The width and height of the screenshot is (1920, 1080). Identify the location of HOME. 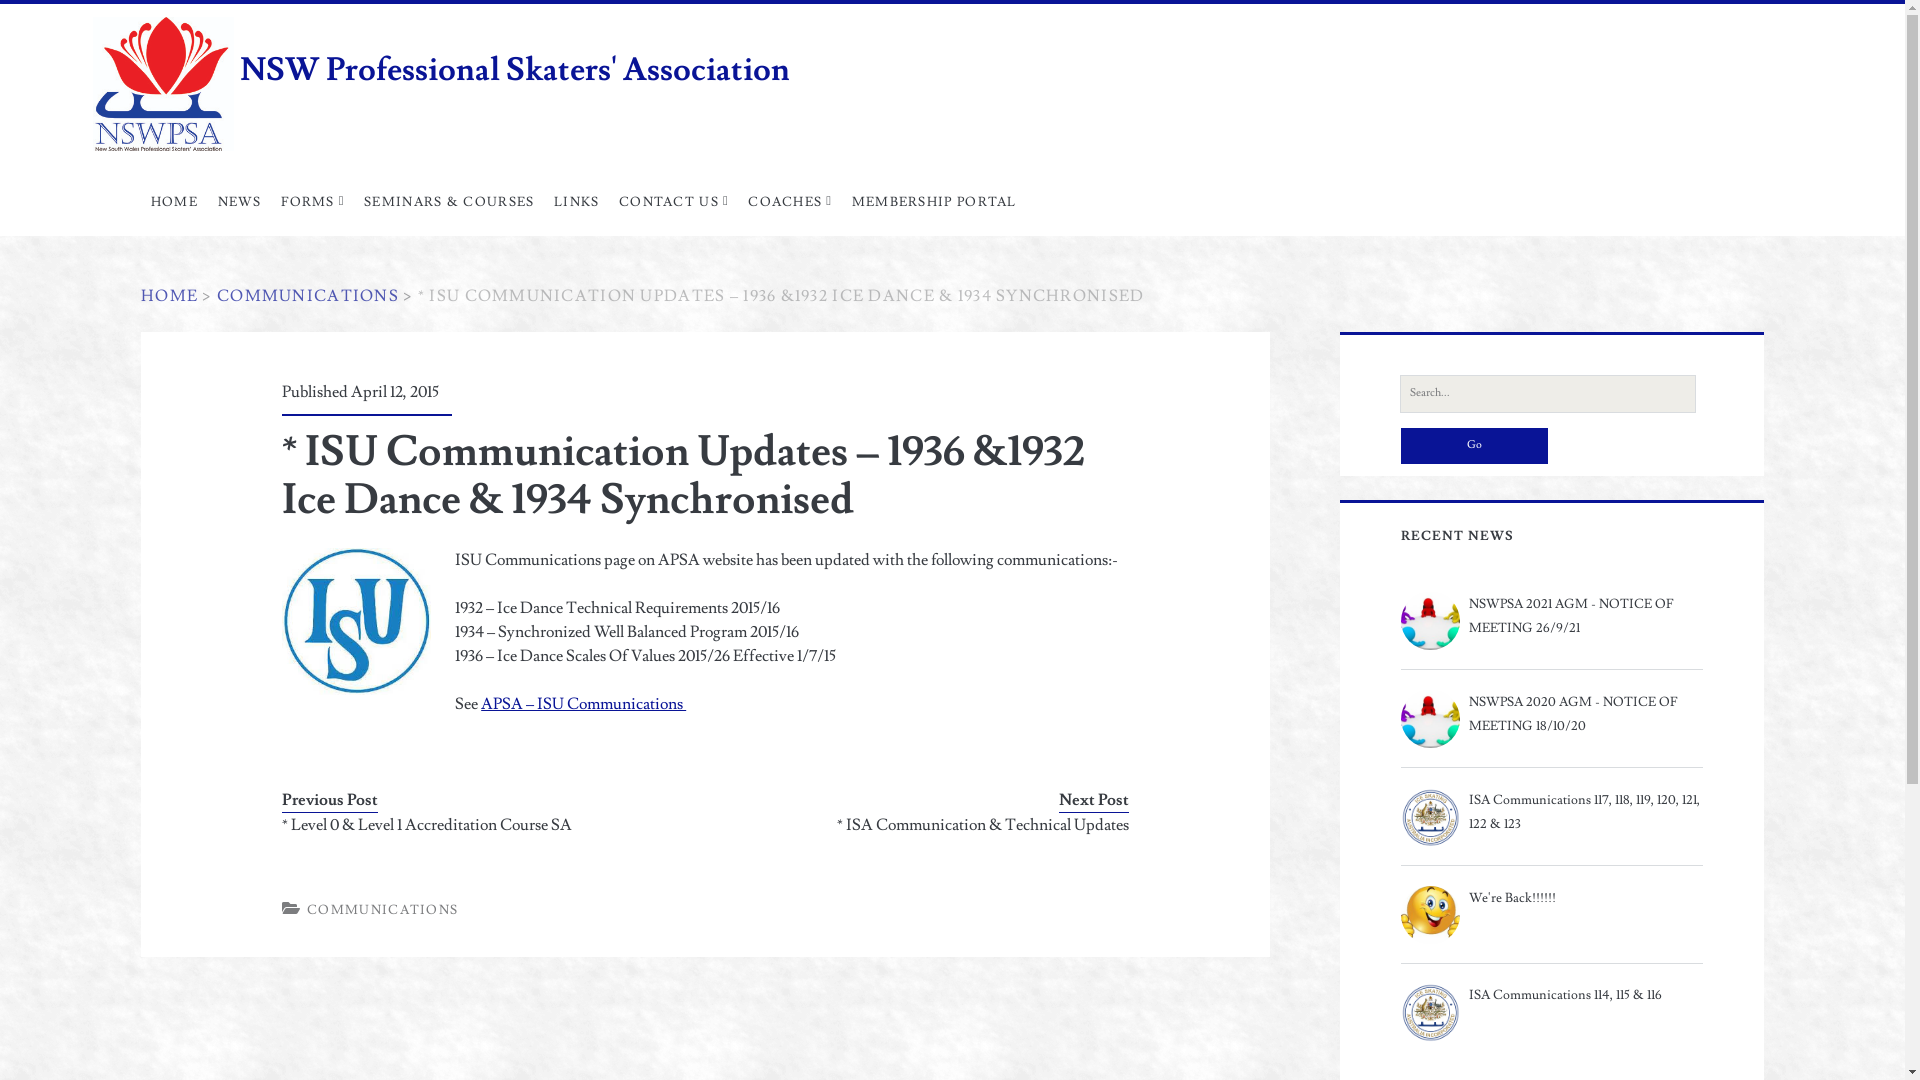
(174, 202).